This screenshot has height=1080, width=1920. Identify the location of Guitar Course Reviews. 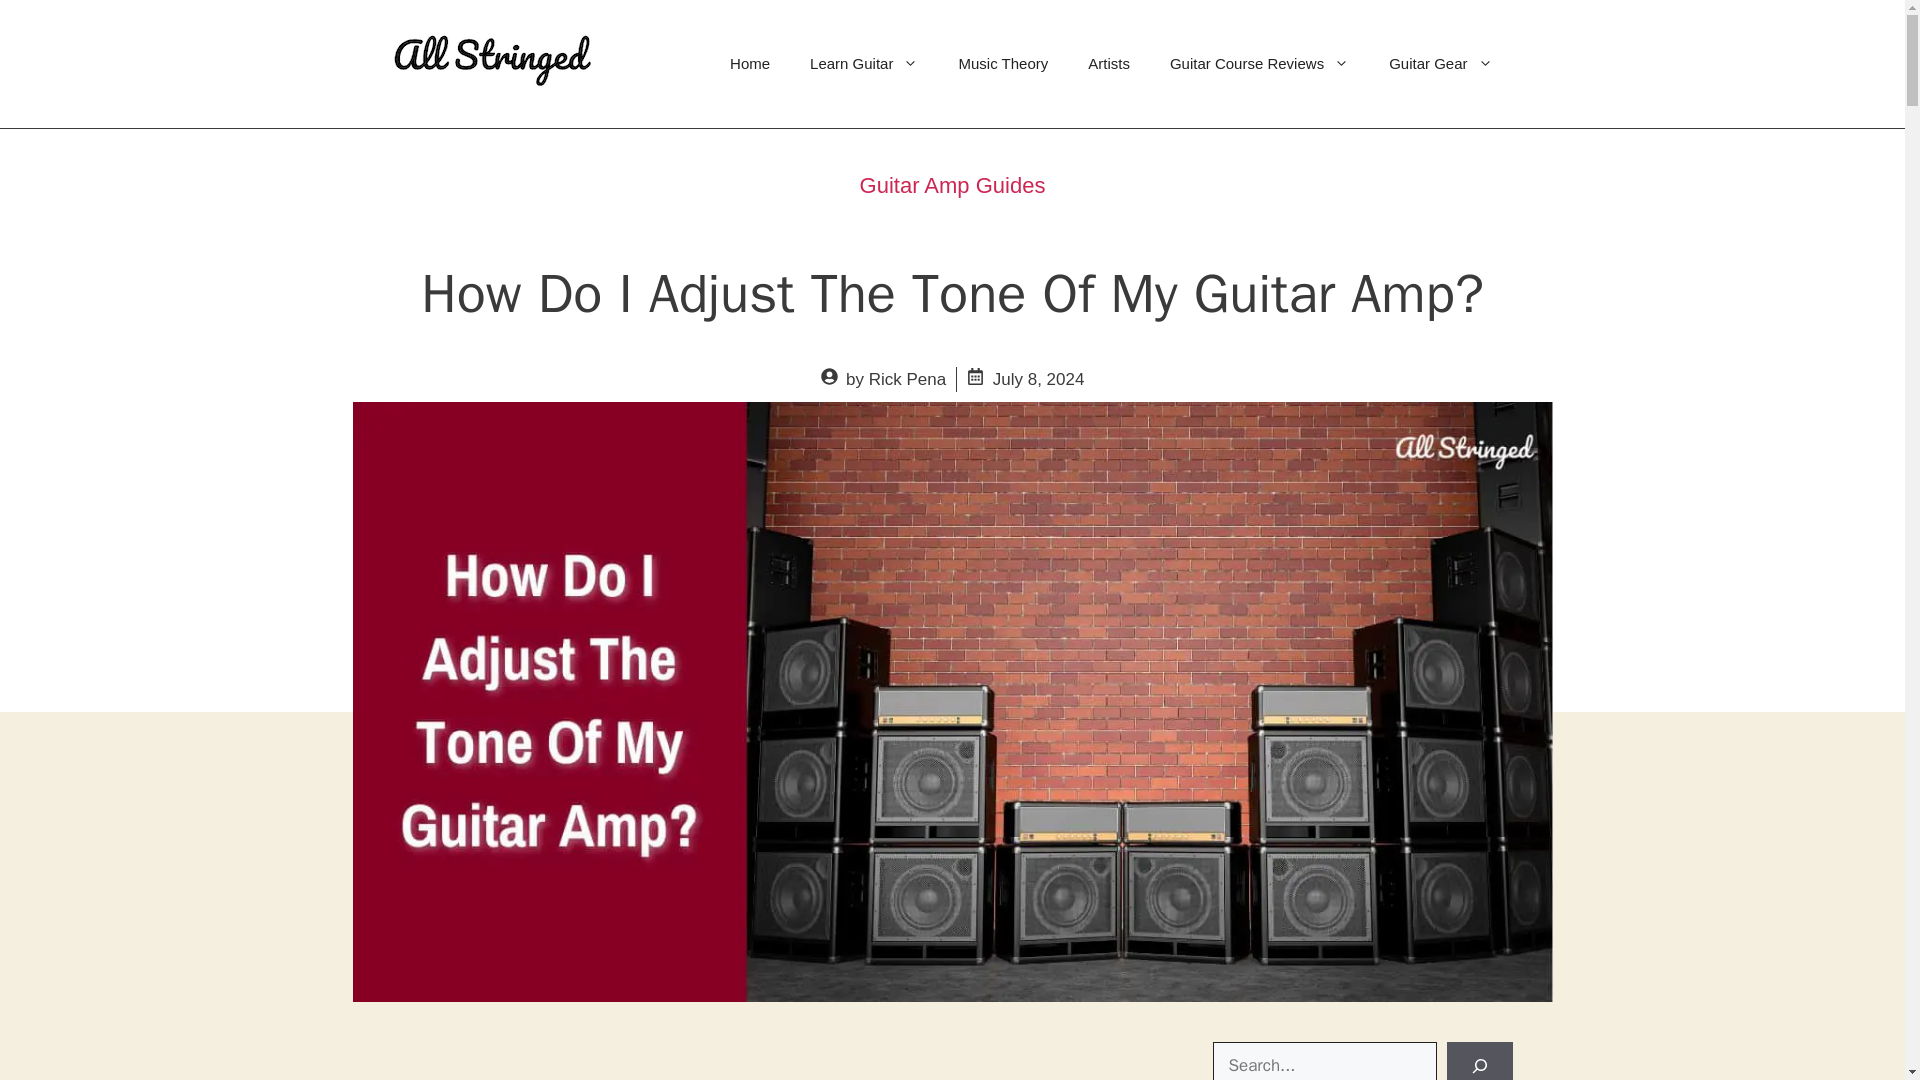
(1259, 63).